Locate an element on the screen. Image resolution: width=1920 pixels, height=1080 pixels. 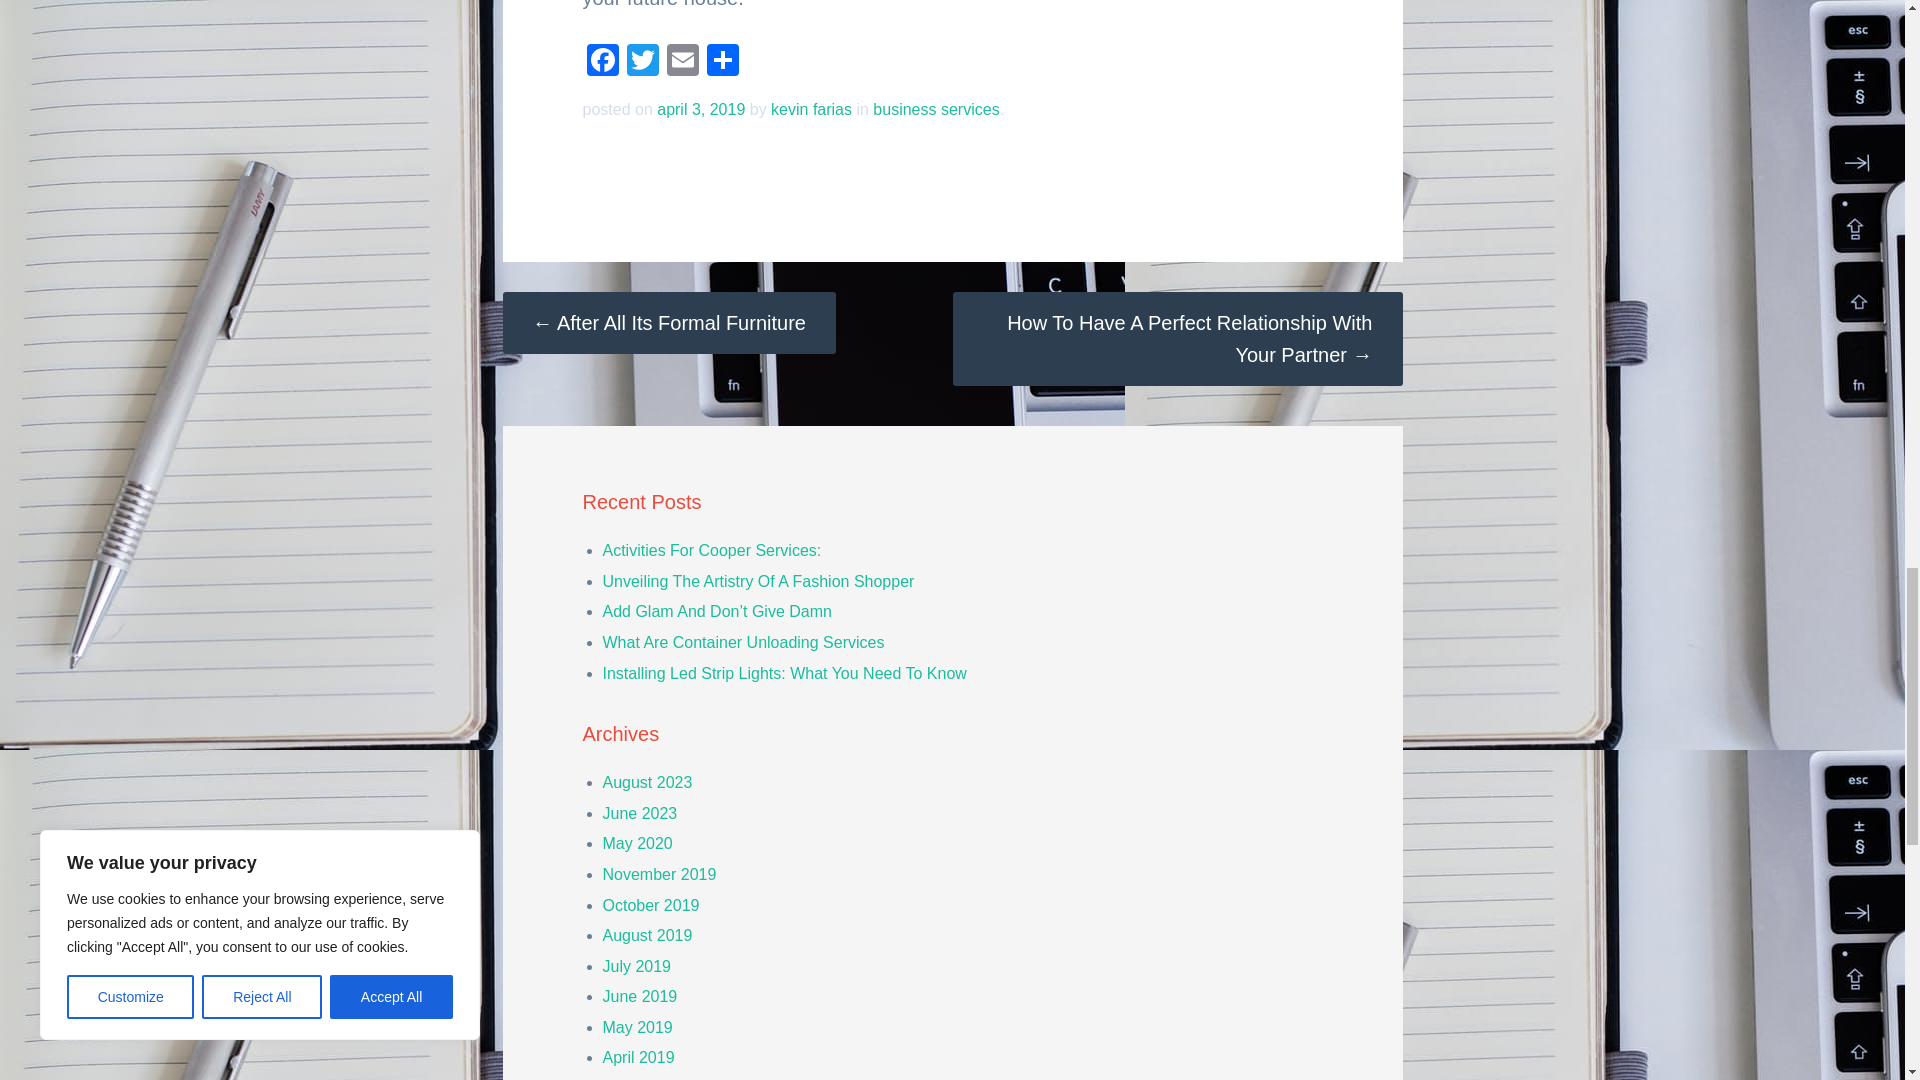
View all posts by Kevin Farias is located at coordinates (812, 109).